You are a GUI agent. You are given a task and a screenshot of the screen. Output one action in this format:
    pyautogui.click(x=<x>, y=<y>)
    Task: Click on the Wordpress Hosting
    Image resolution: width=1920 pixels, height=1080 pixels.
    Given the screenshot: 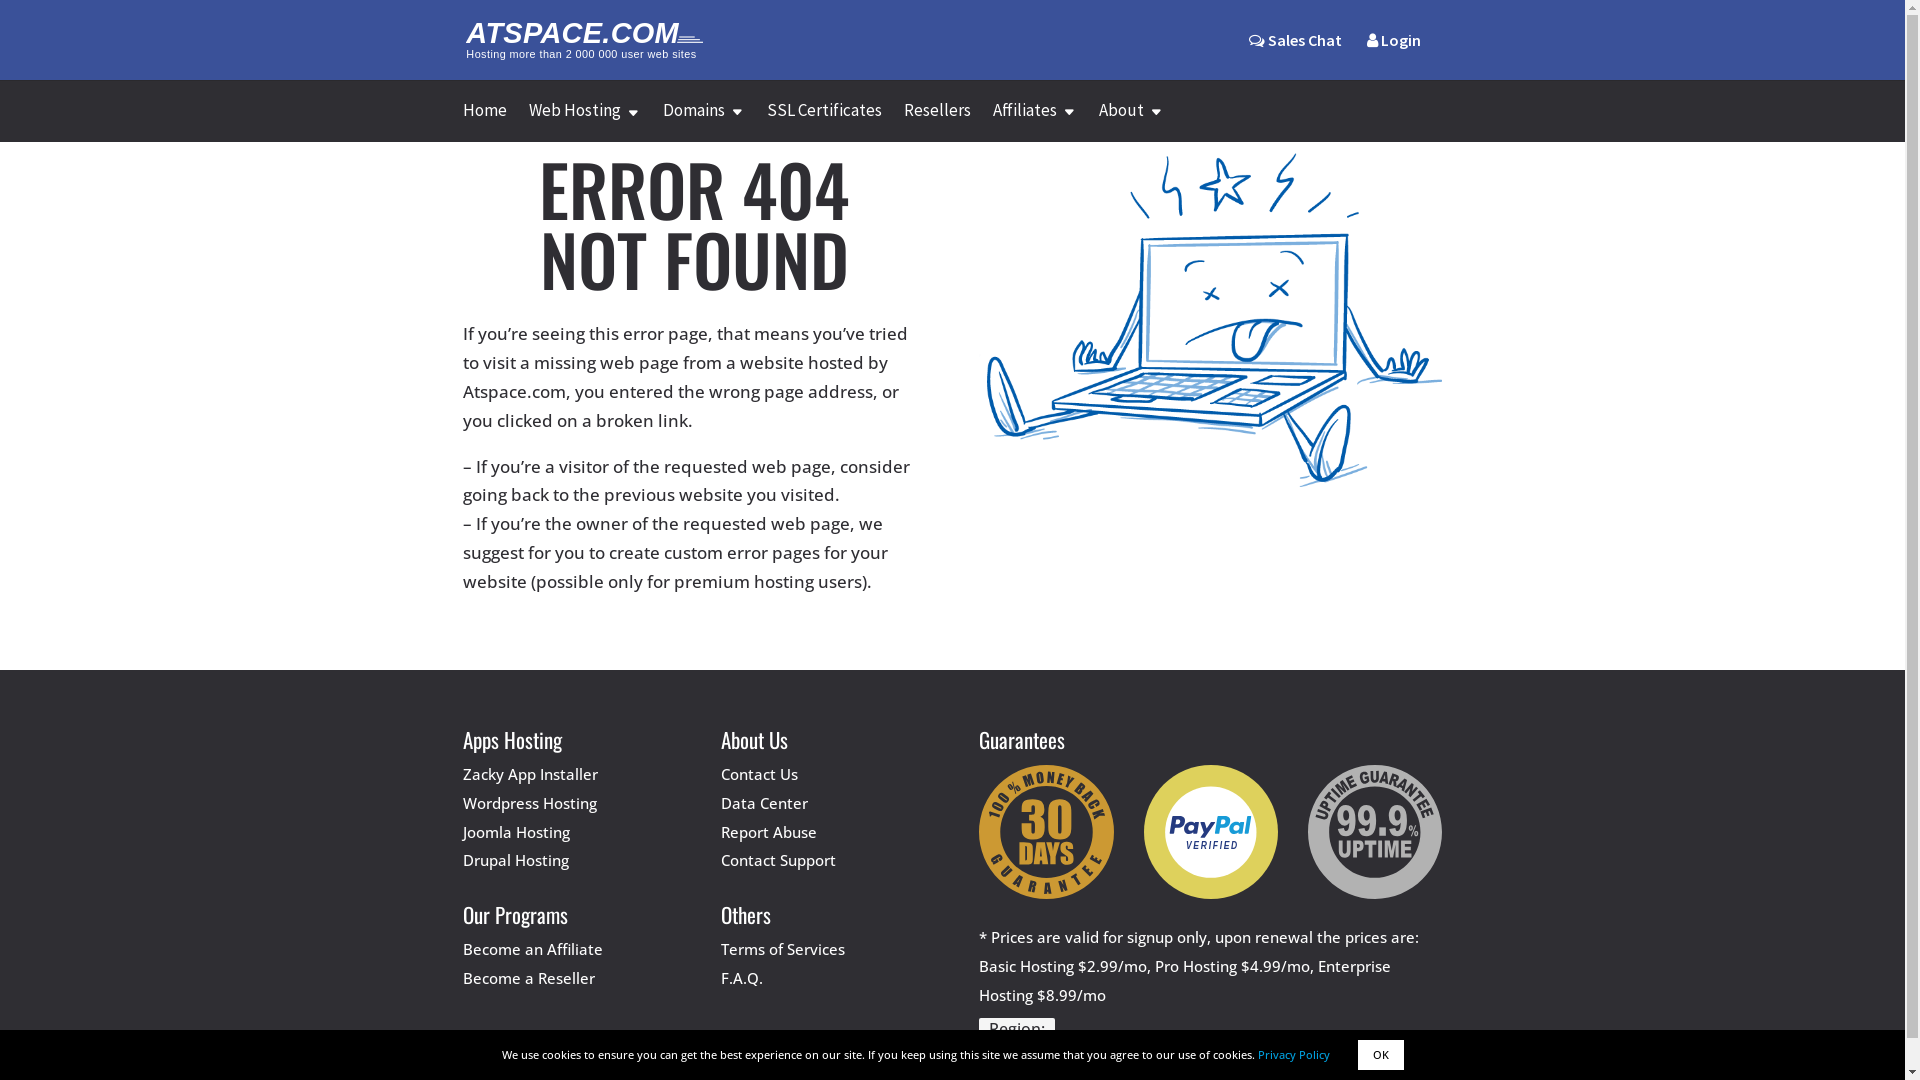 What is the action you would take?
    pyautogui.click(x=529, y=803)
    